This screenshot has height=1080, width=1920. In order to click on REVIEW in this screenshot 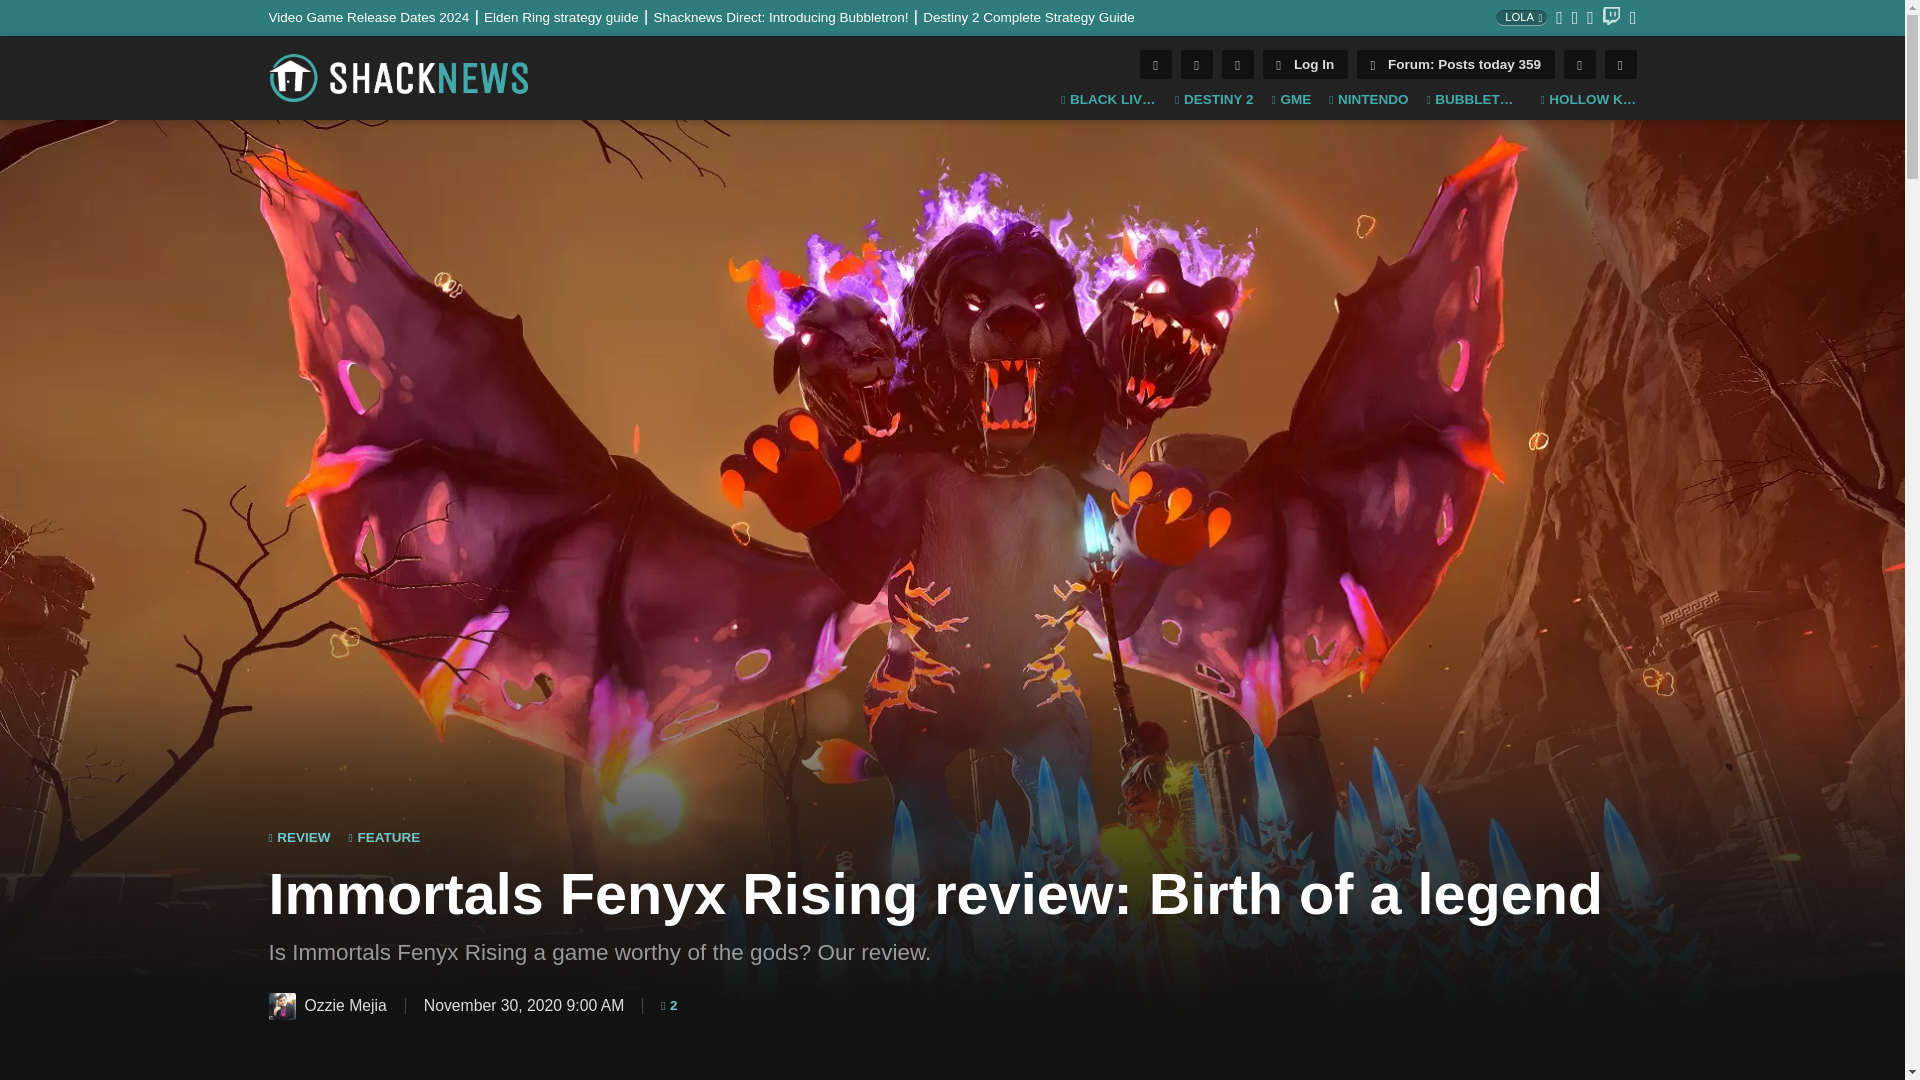, I will do `click(299, 837)`.